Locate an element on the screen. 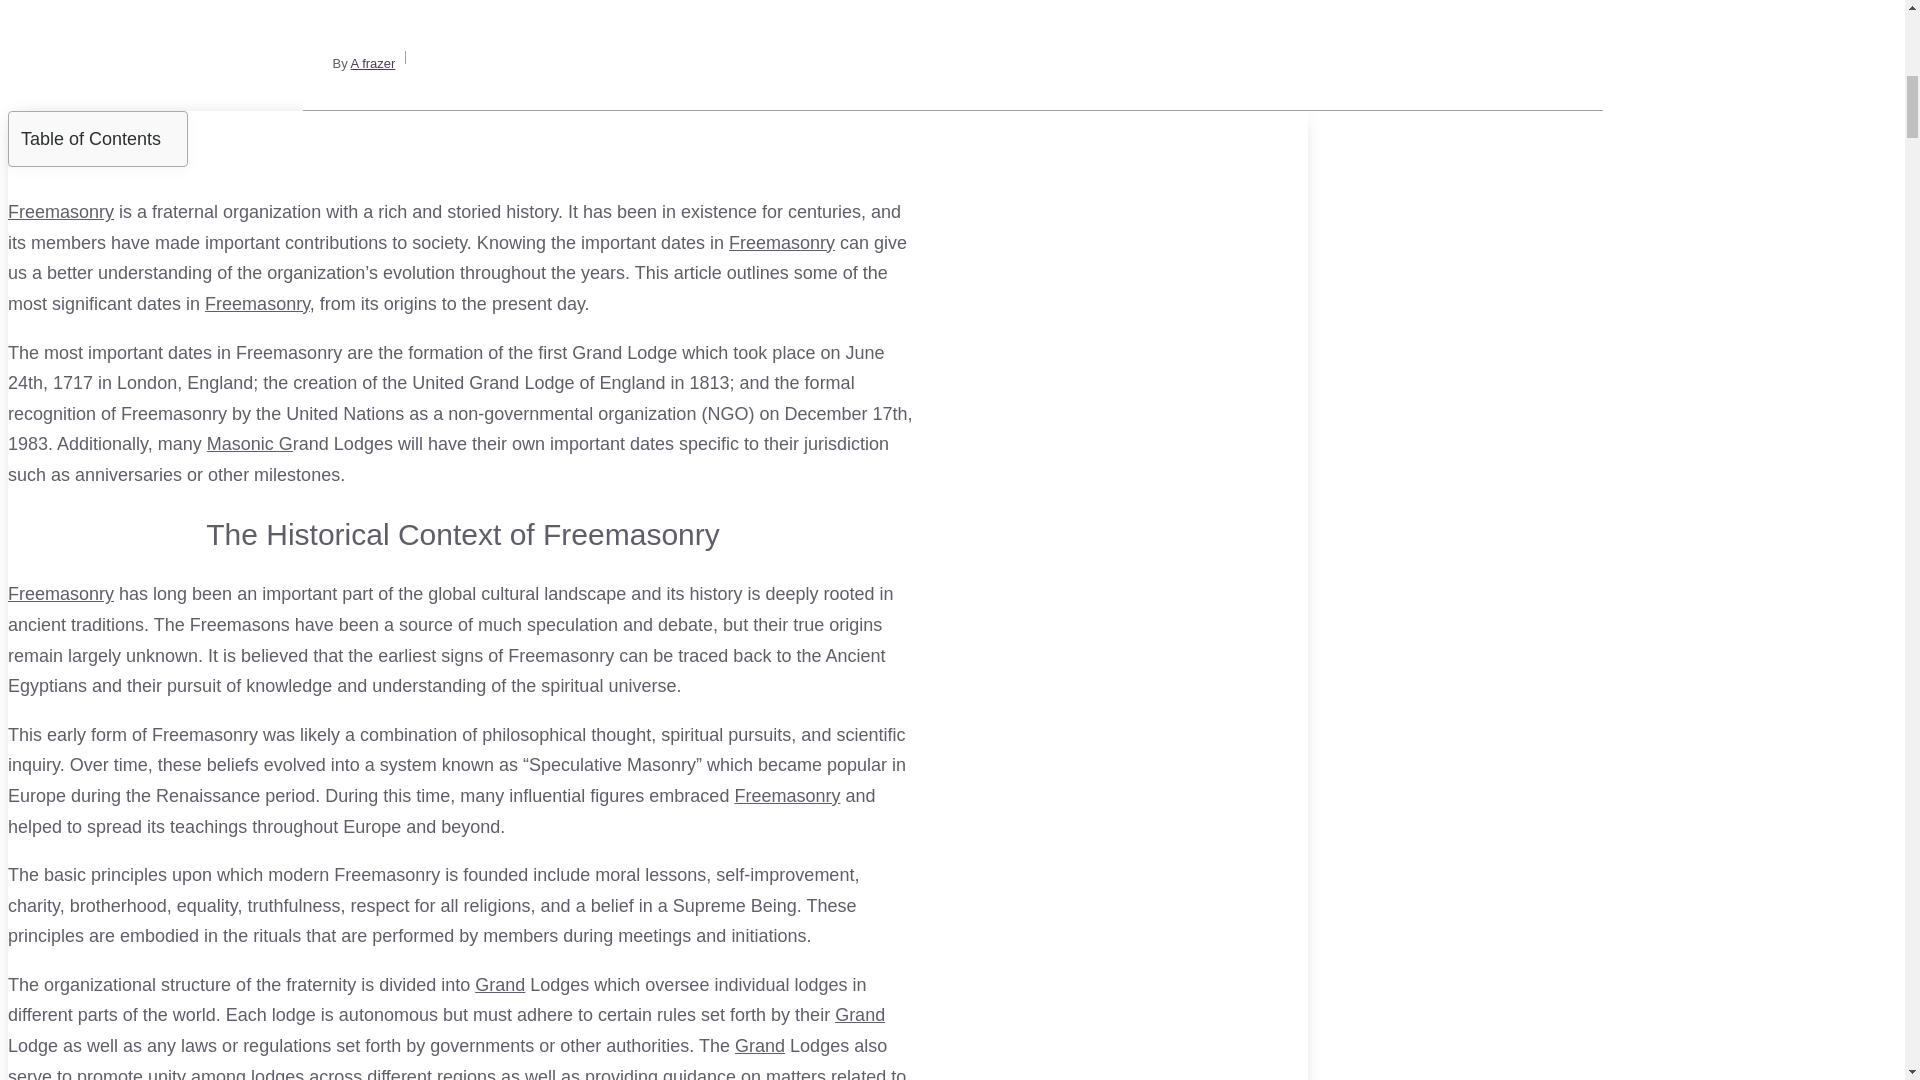 This screenshot has height=1080, width=1920. Freemasonry is located at coordinates (257, 304).